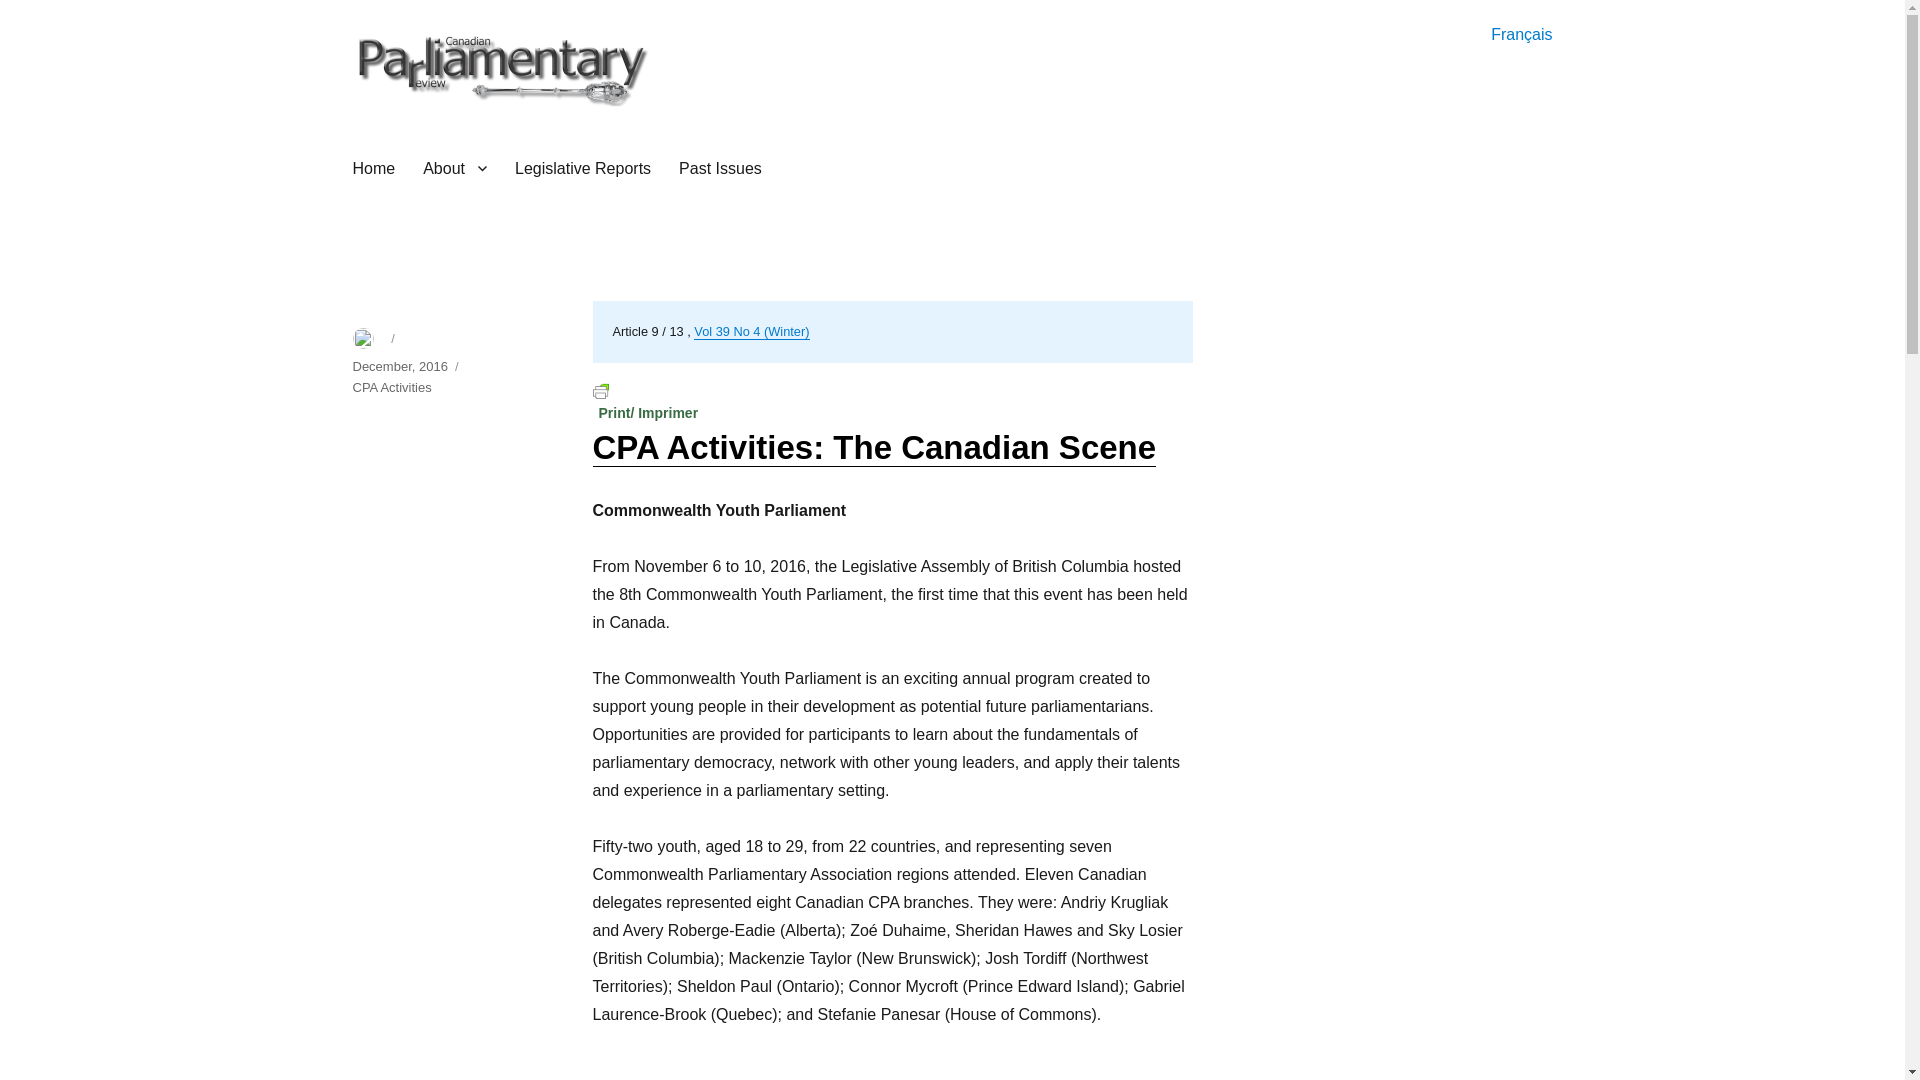 Image resolution: width=1920 pixels, height=1080 pixels. What do you see at coordinates (399, 366) in the screenshot?
I see `December, 2016` at bounding box center [399, 366].